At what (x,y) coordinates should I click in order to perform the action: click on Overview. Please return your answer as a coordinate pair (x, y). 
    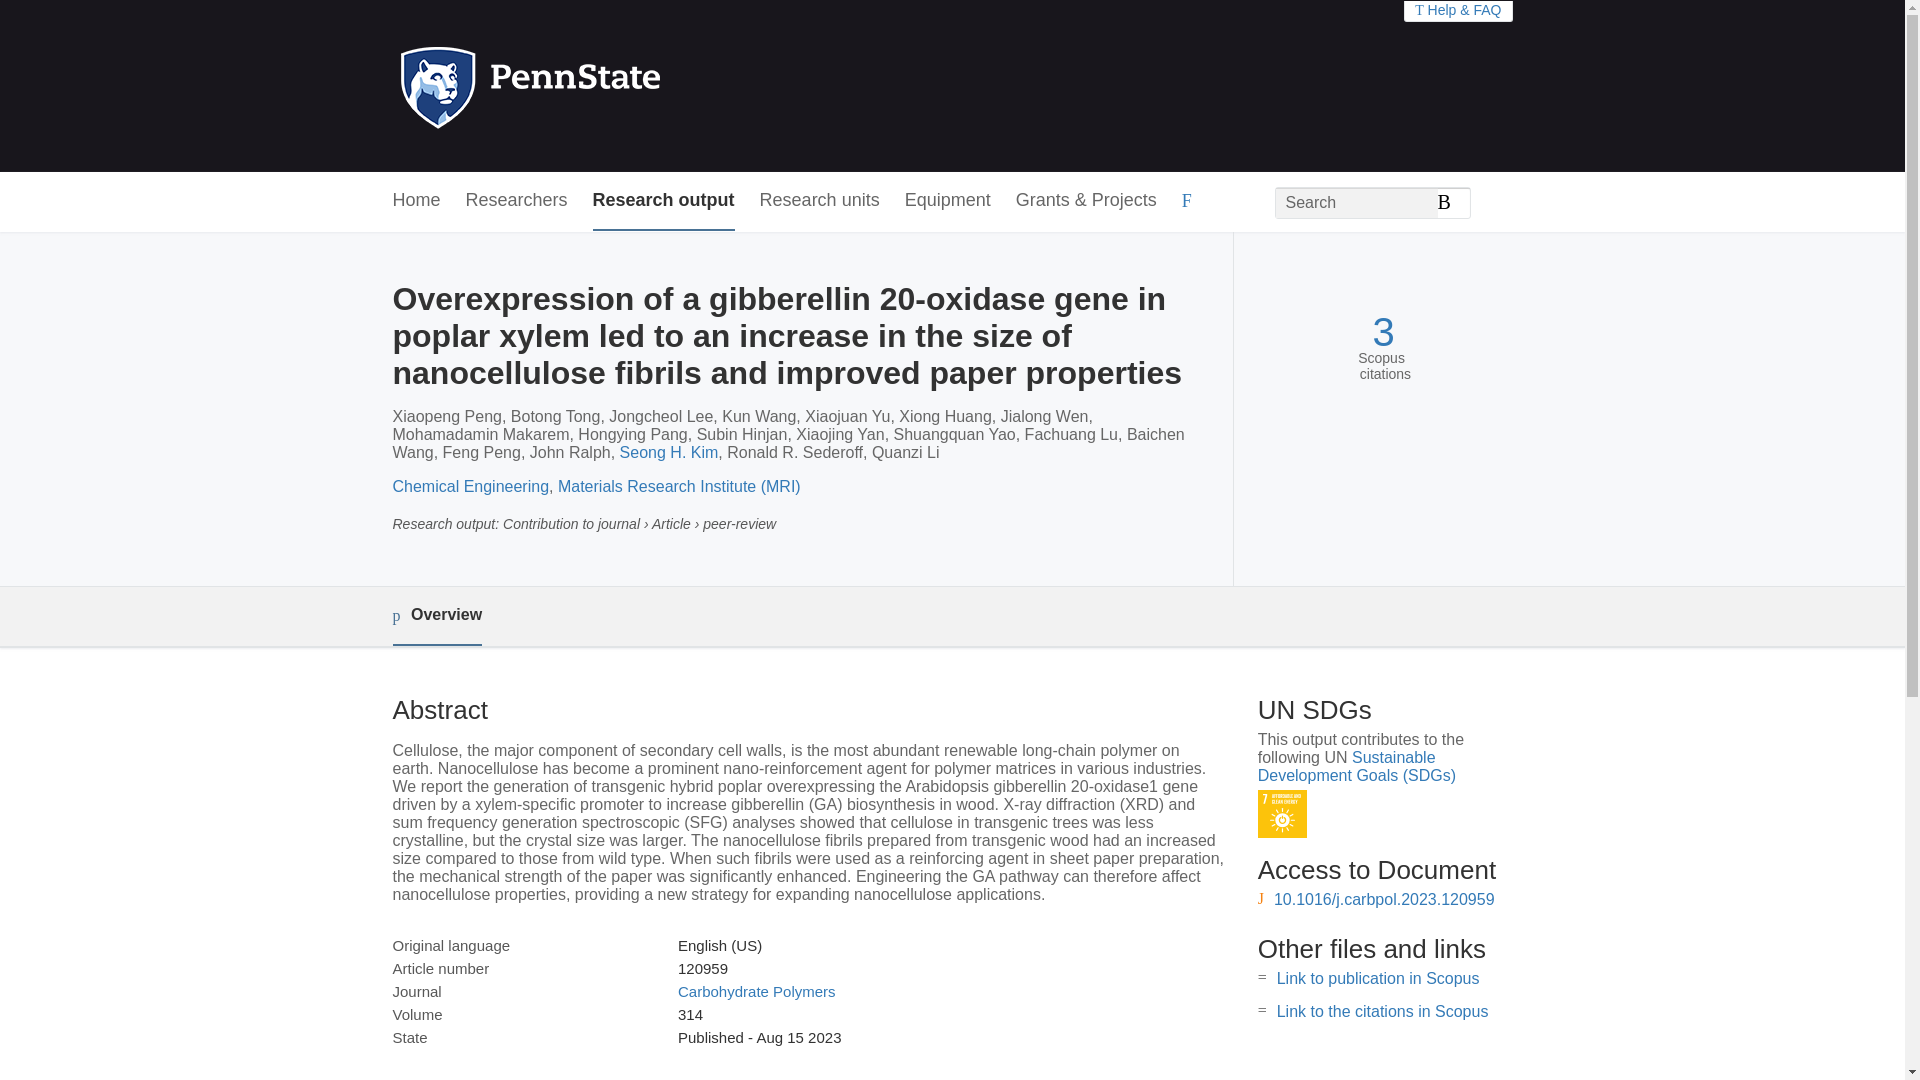
    Looking at the image, I should click on (436, 616).